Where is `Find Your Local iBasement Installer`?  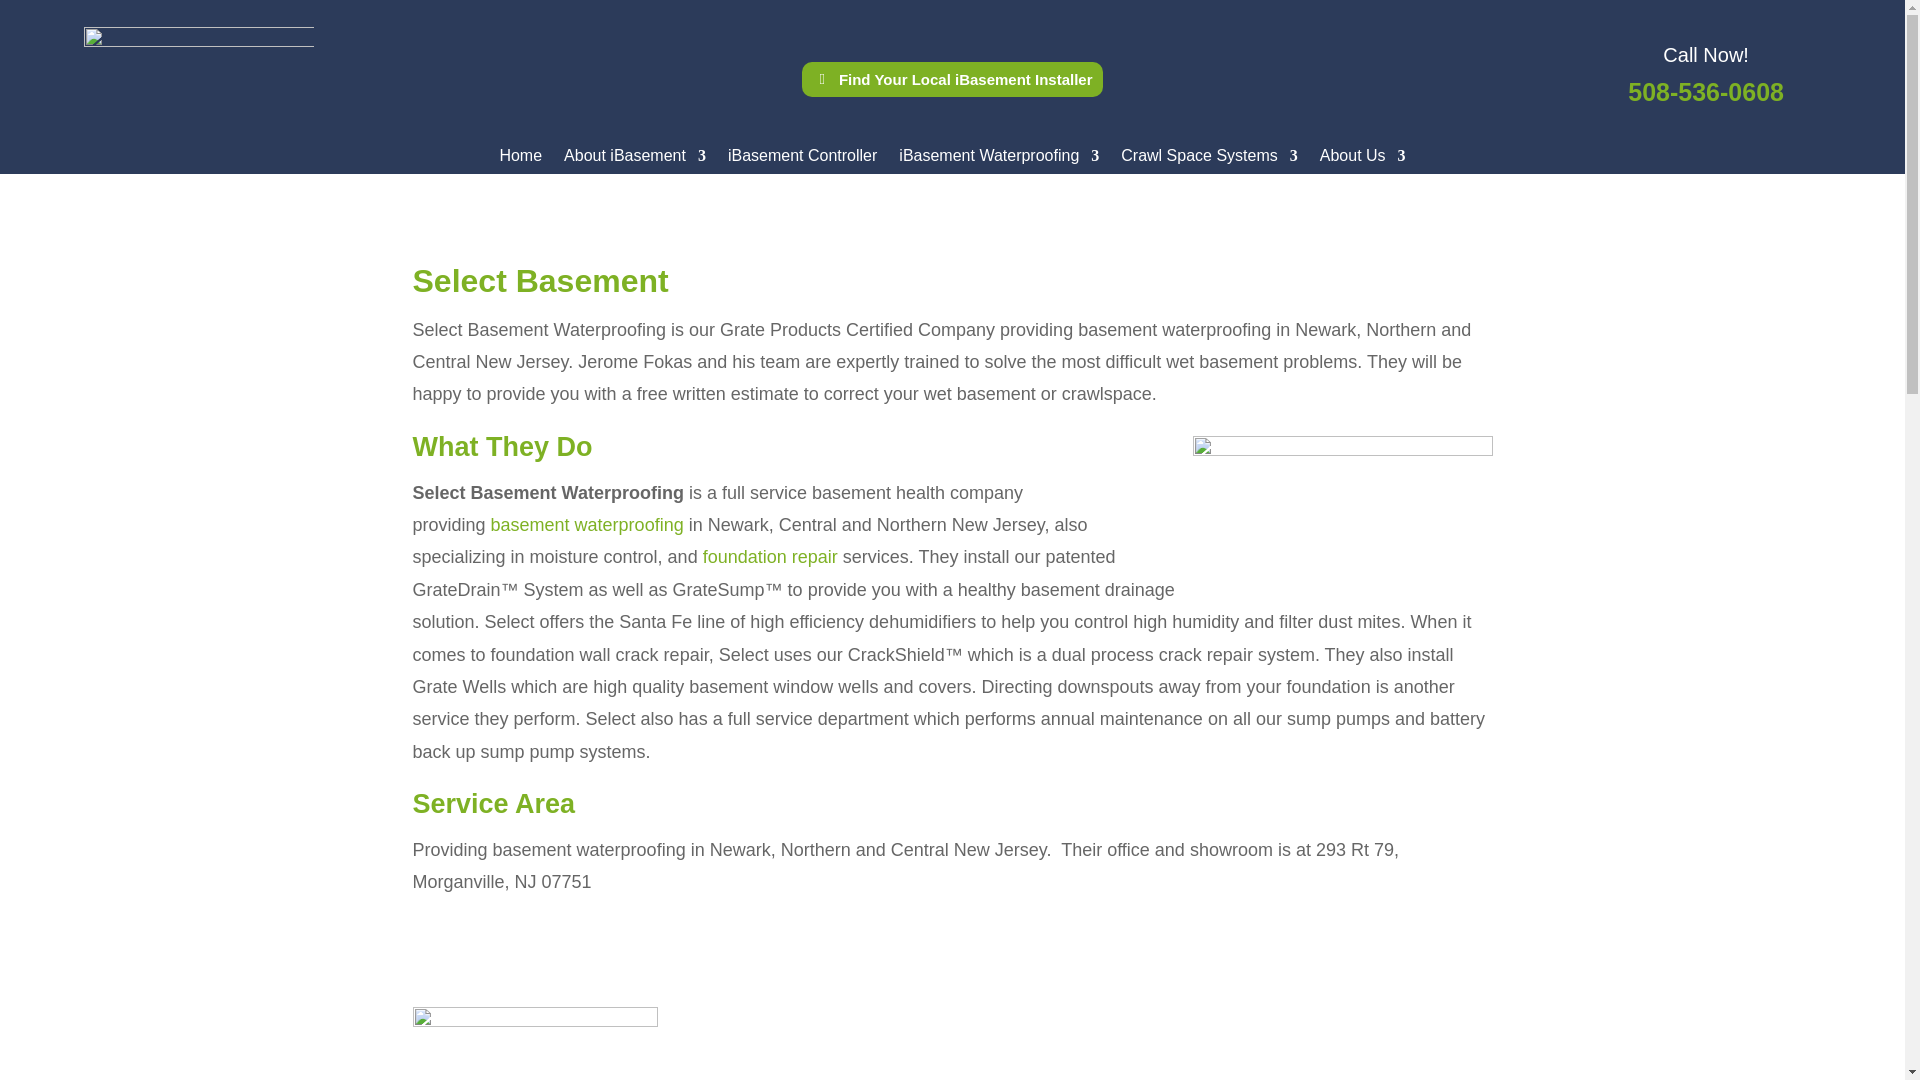 Find Your Local iBasement Installer is located at coordinates (952, 79).